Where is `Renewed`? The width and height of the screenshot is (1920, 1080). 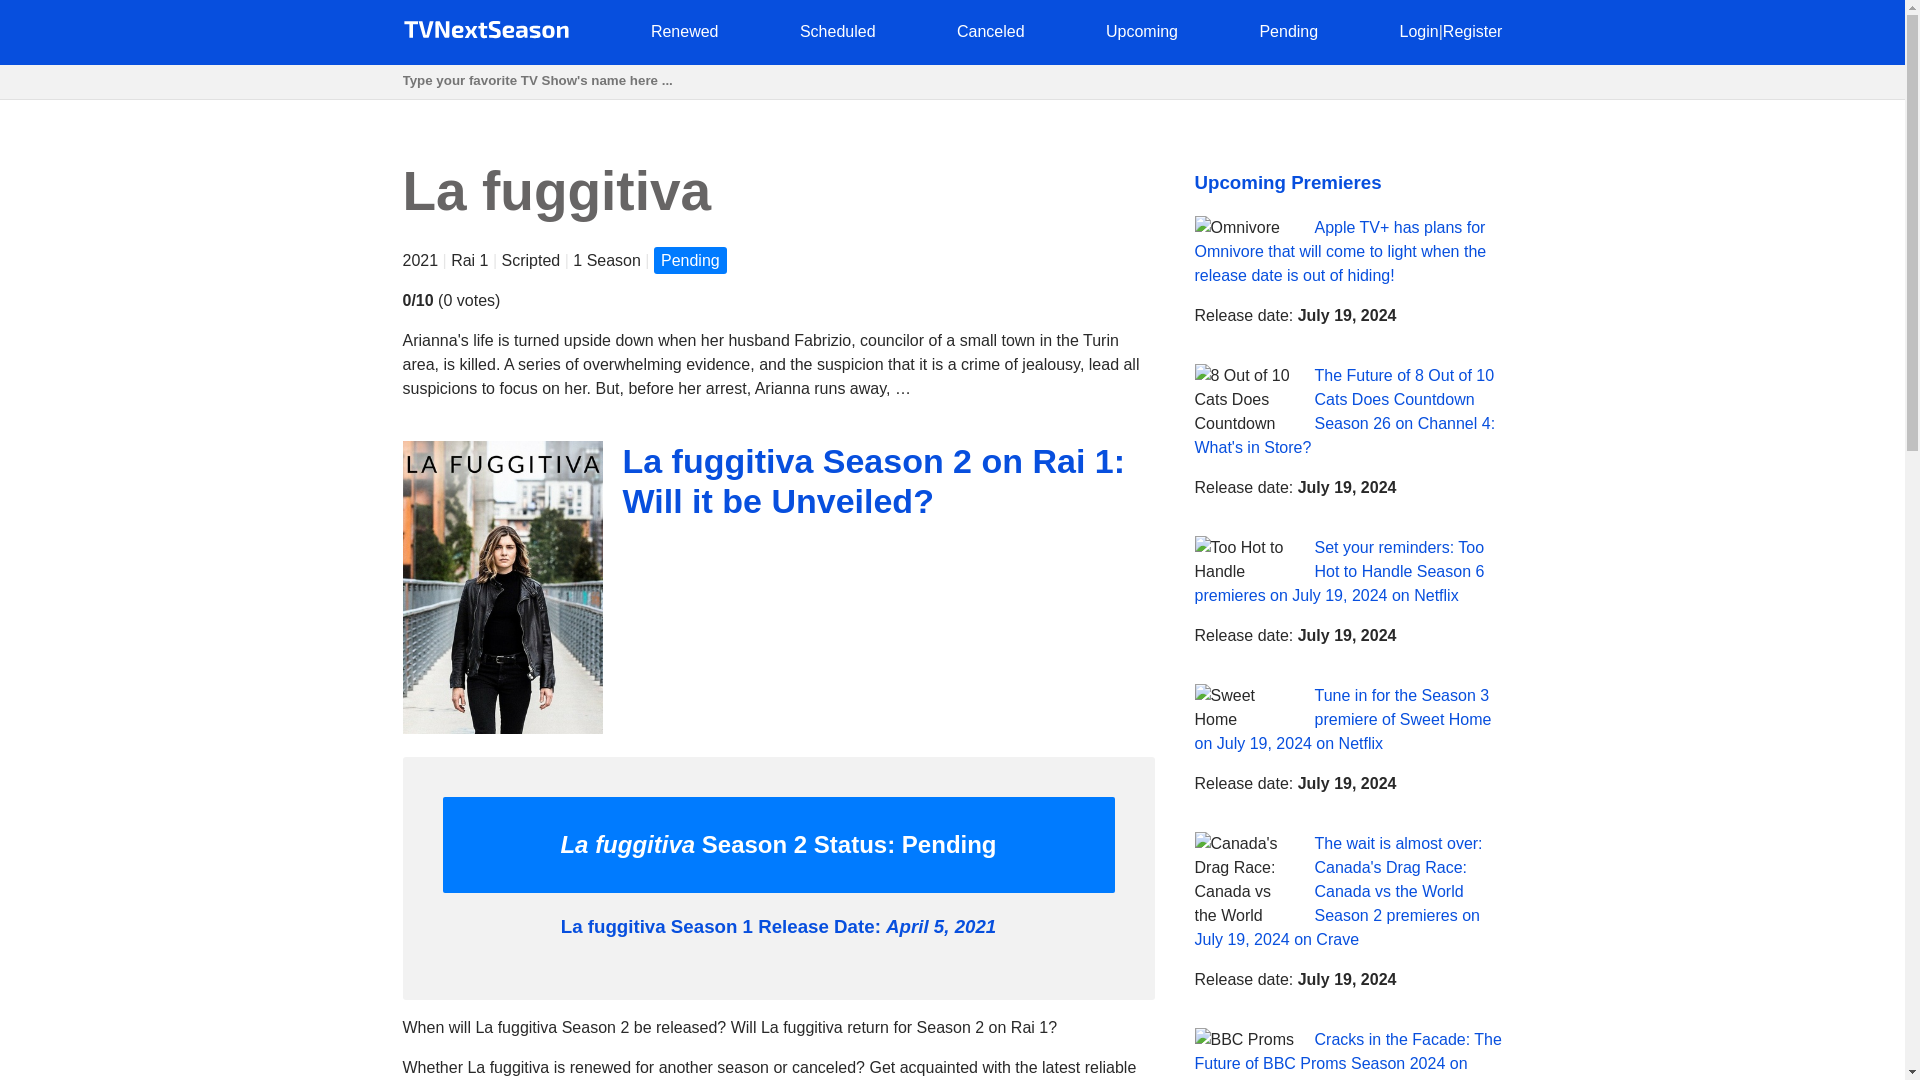 Renewed is located at coordinates (684, 30).